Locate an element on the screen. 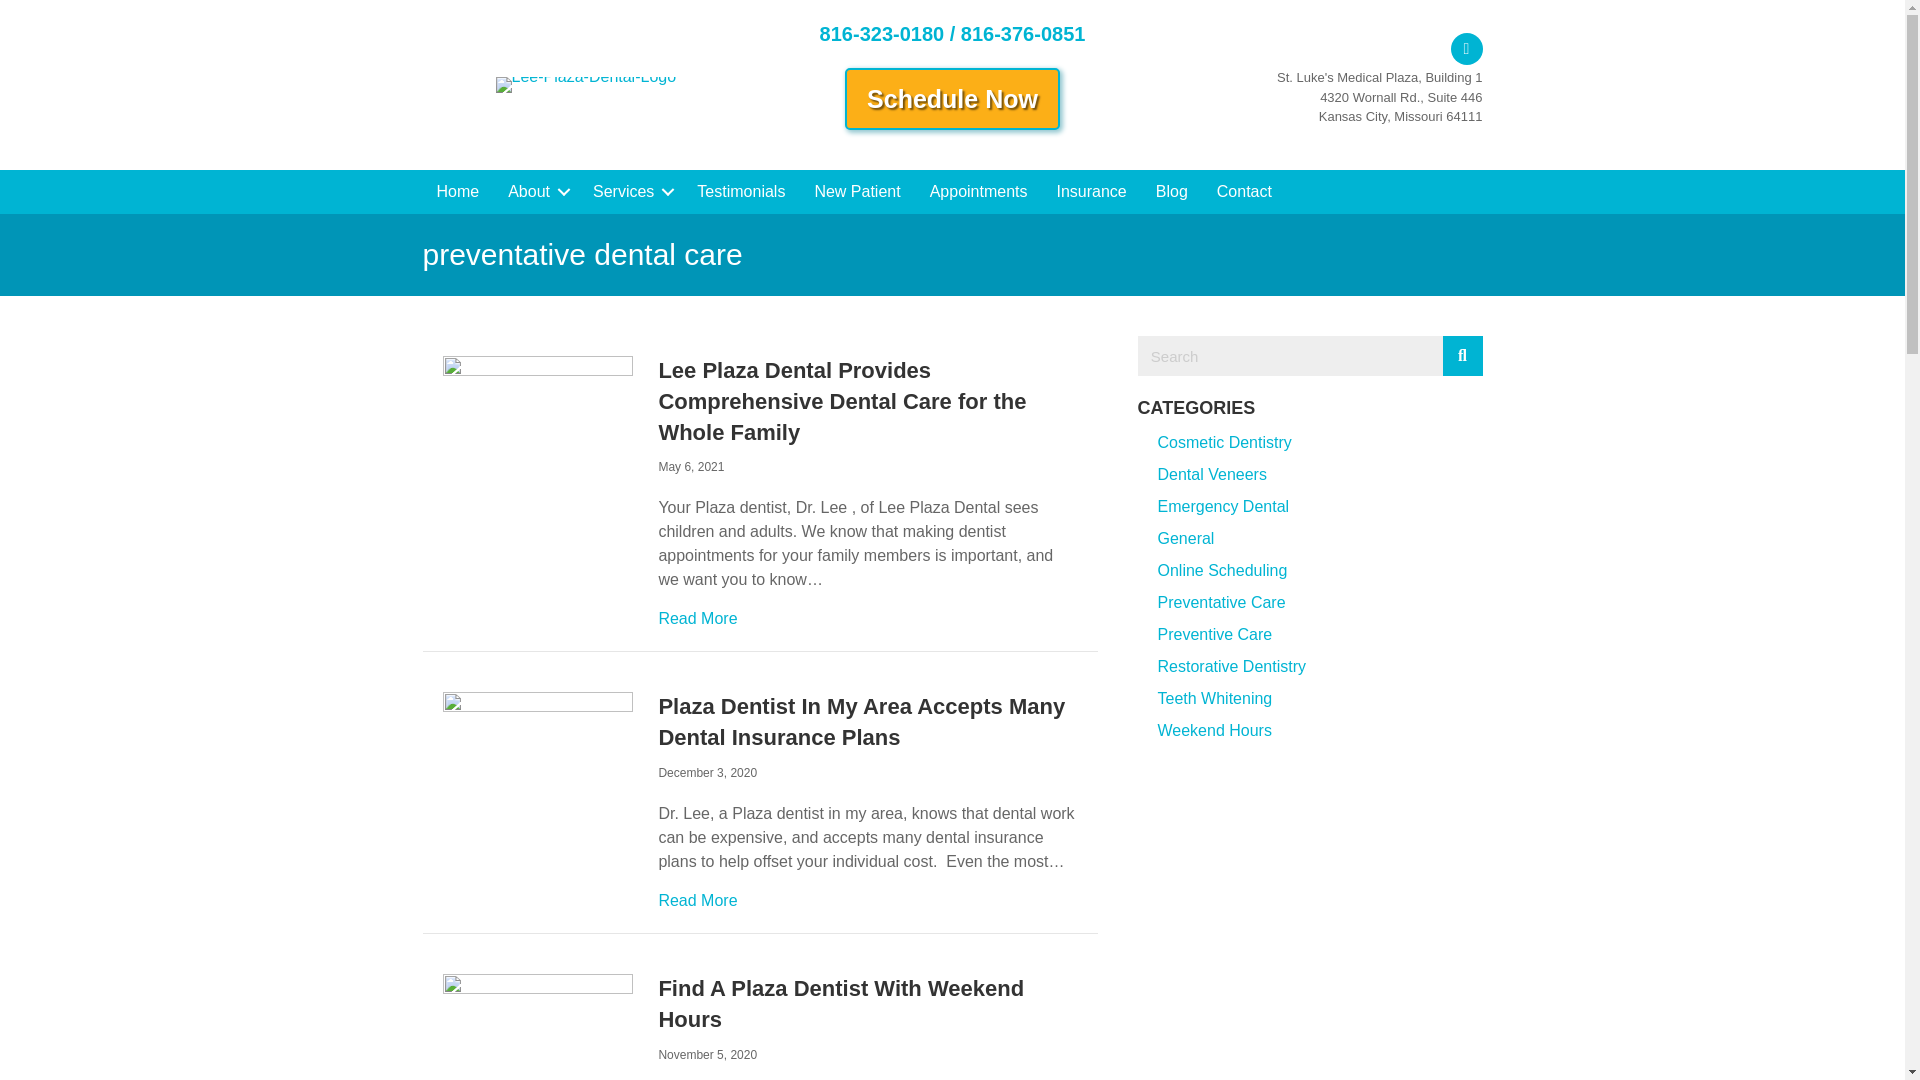 This screenshot has height=1080, width=1920. Schedule Now is located at coordinates (952, 98).